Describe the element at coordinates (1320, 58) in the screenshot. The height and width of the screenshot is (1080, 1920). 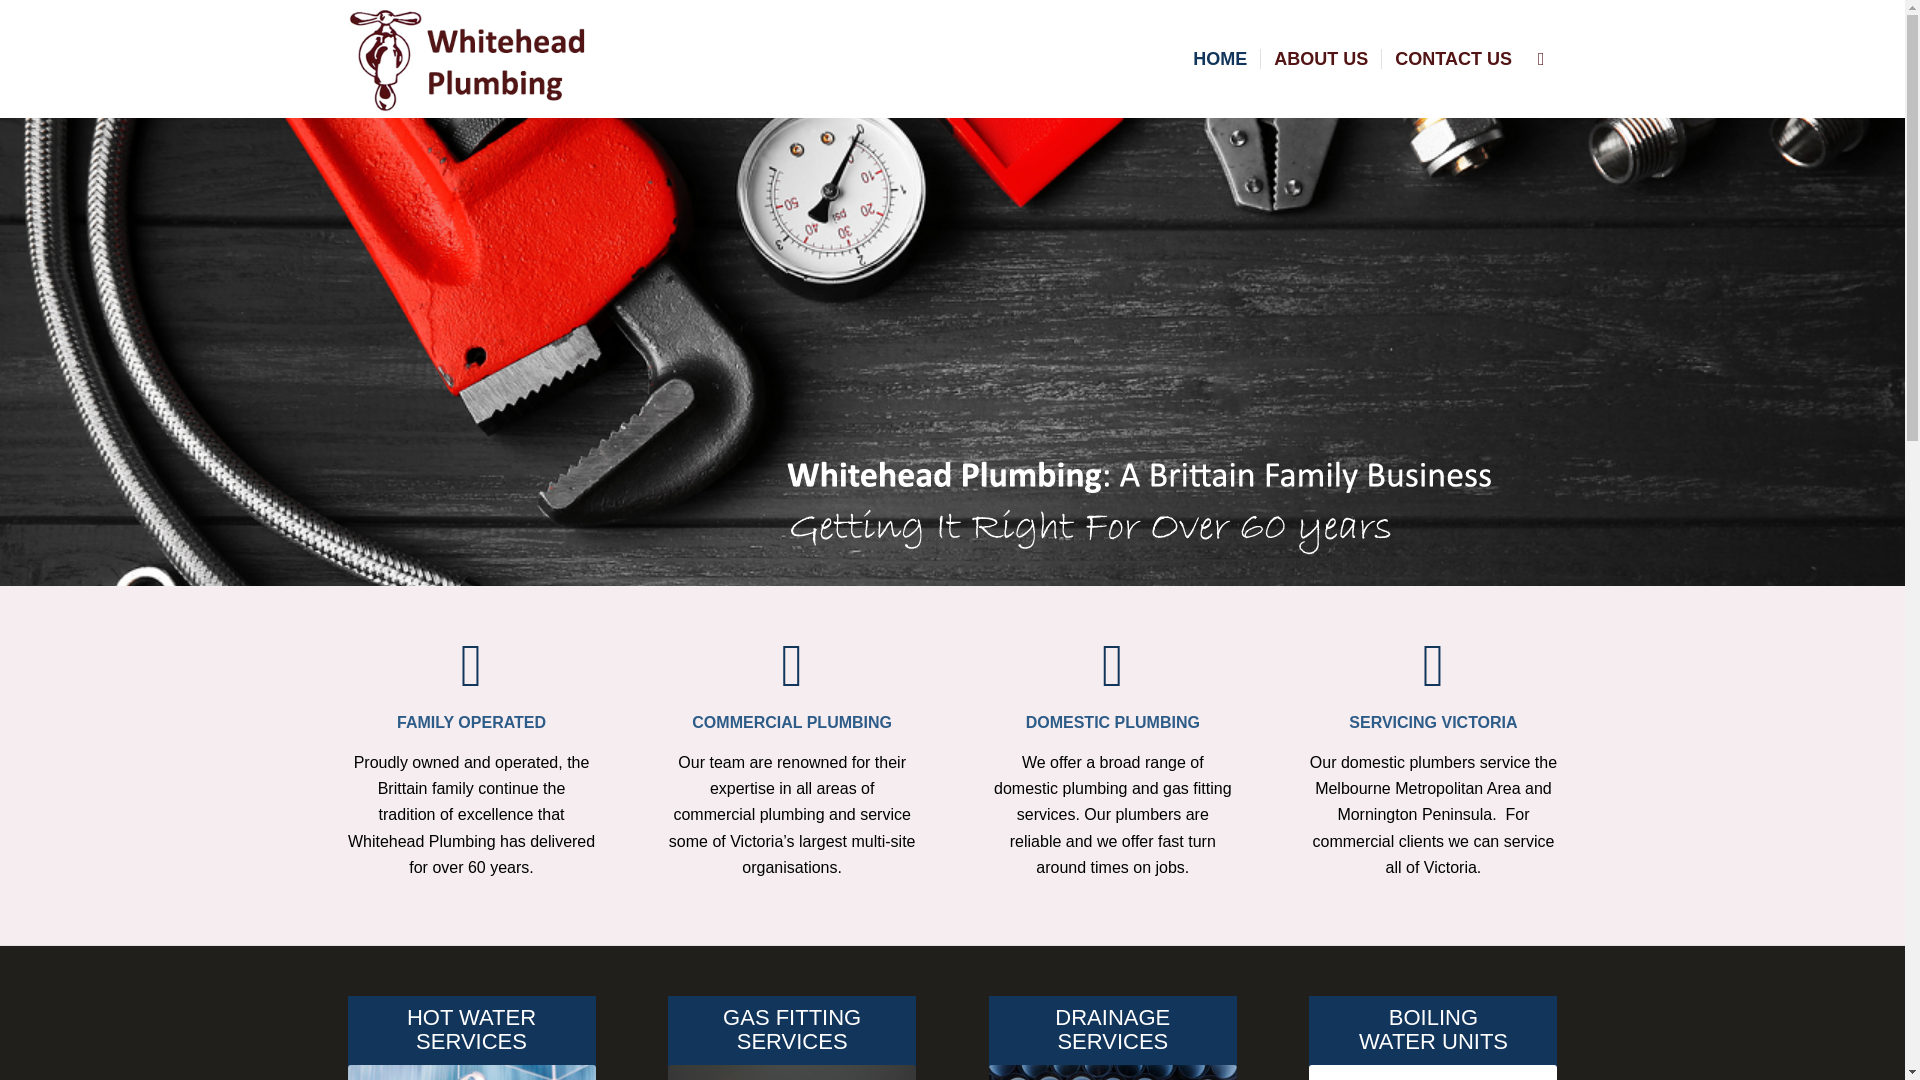
I see `ABOUT US` at that location.